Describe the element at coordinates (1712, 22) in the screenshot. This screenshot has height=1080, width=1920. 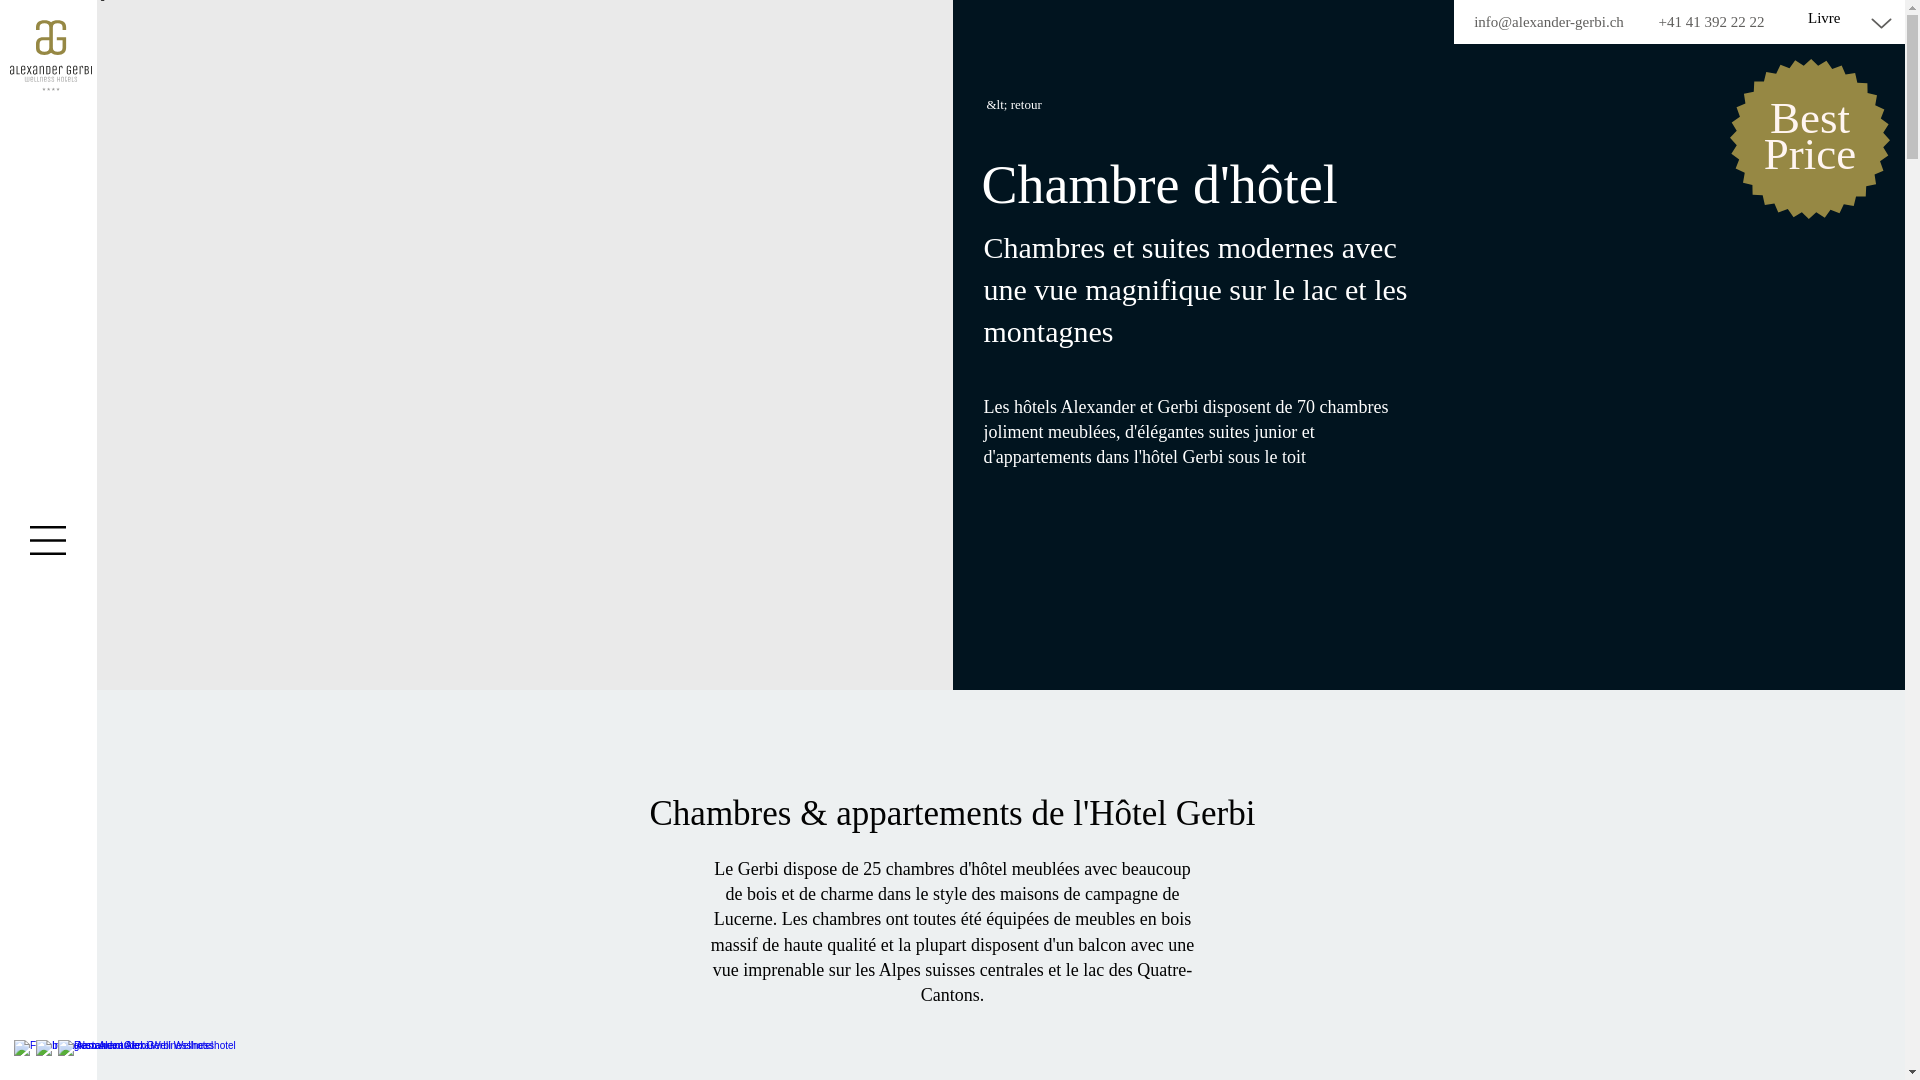
I see `+41 41 392 22 22` at that location.